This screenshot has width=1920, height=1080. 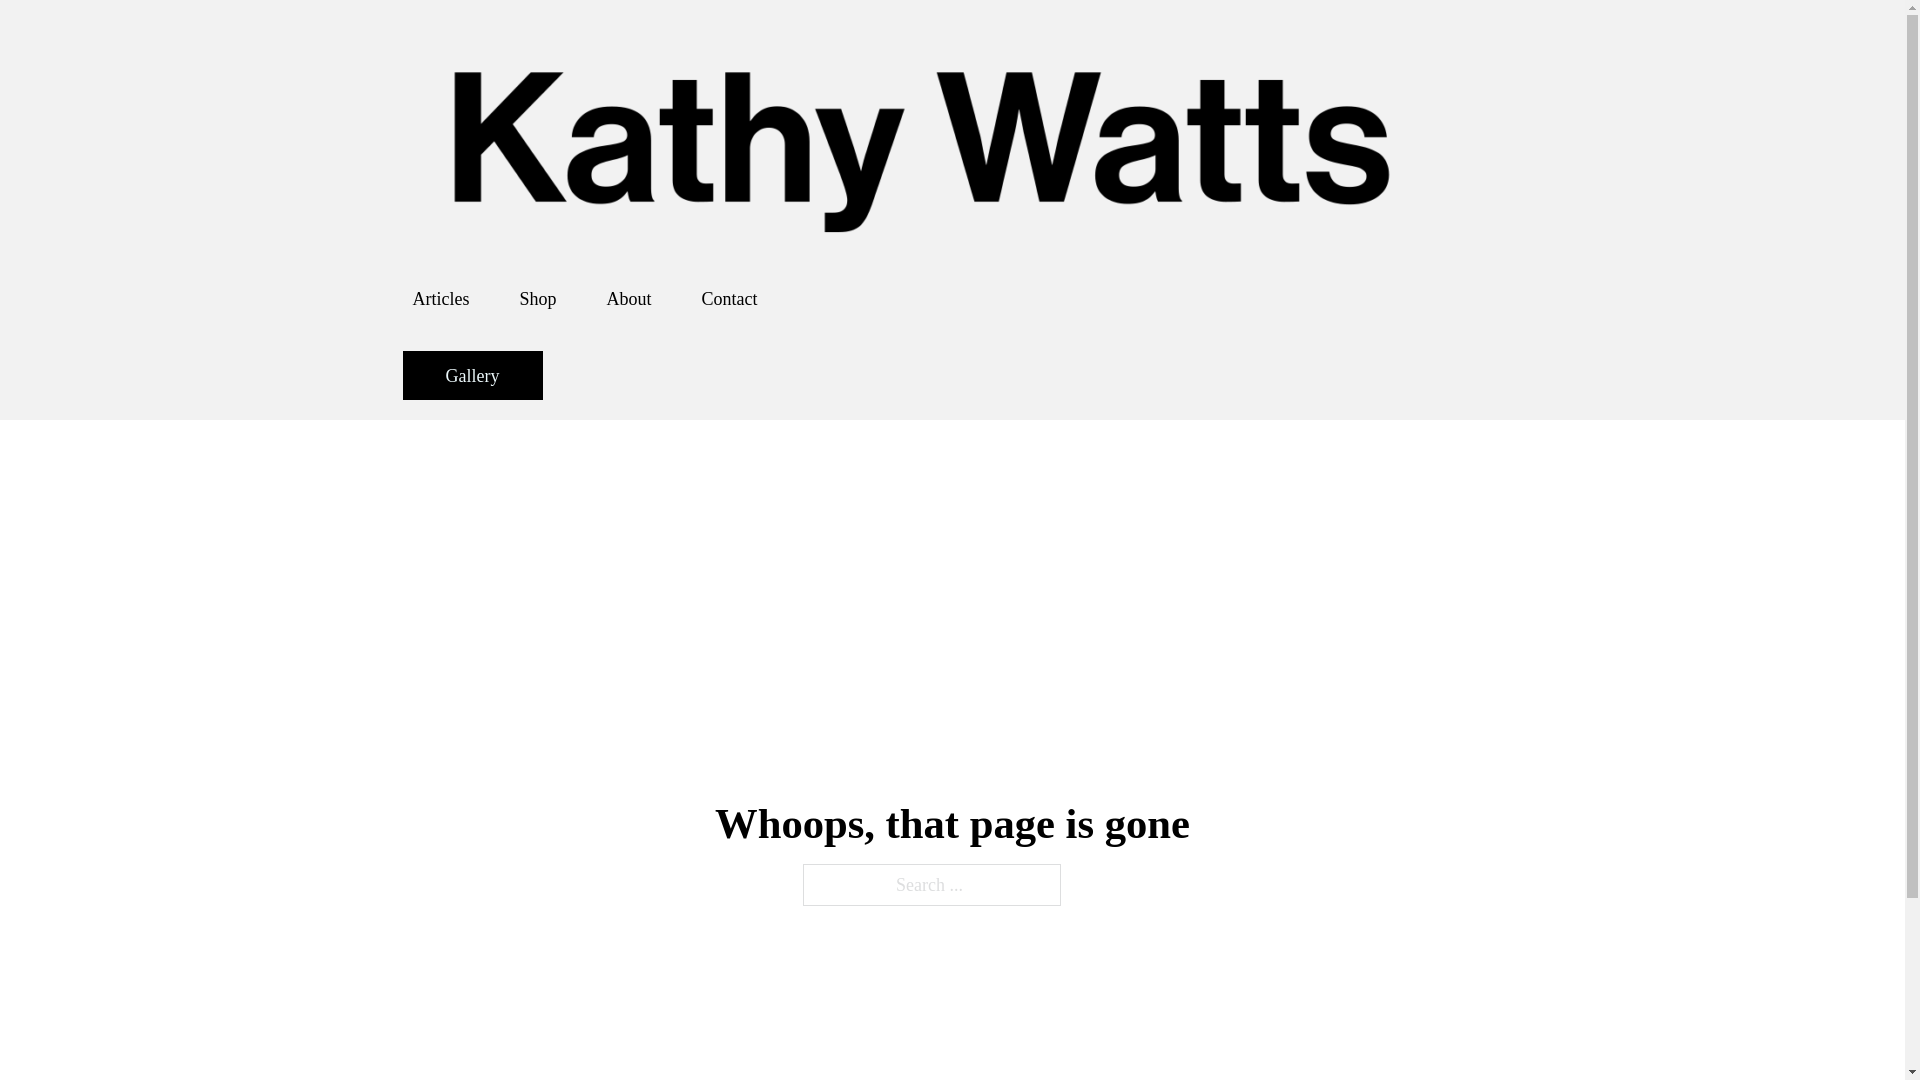 I want to click on Contact, so click(x=730, y=298).